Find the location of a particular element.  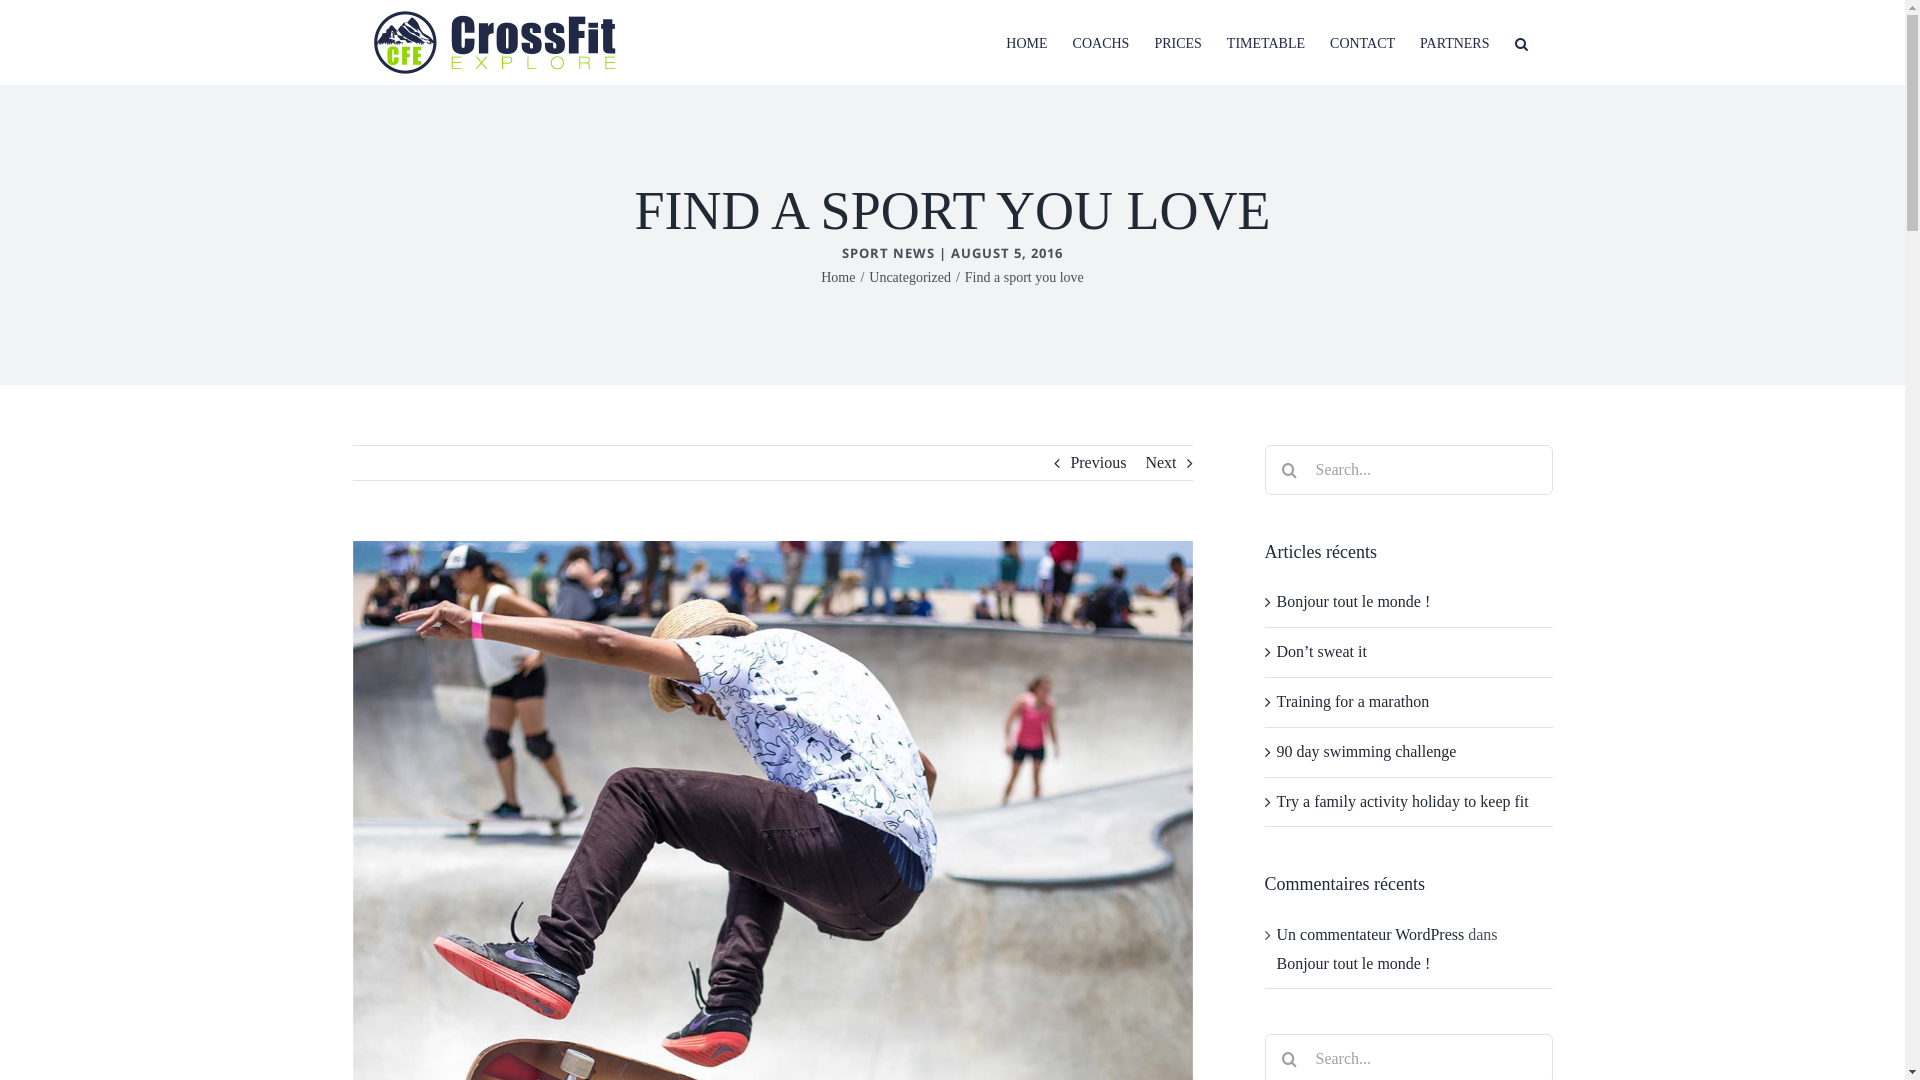

Try a family activity holiday to keep fit is located at coordinates (1402, 802).